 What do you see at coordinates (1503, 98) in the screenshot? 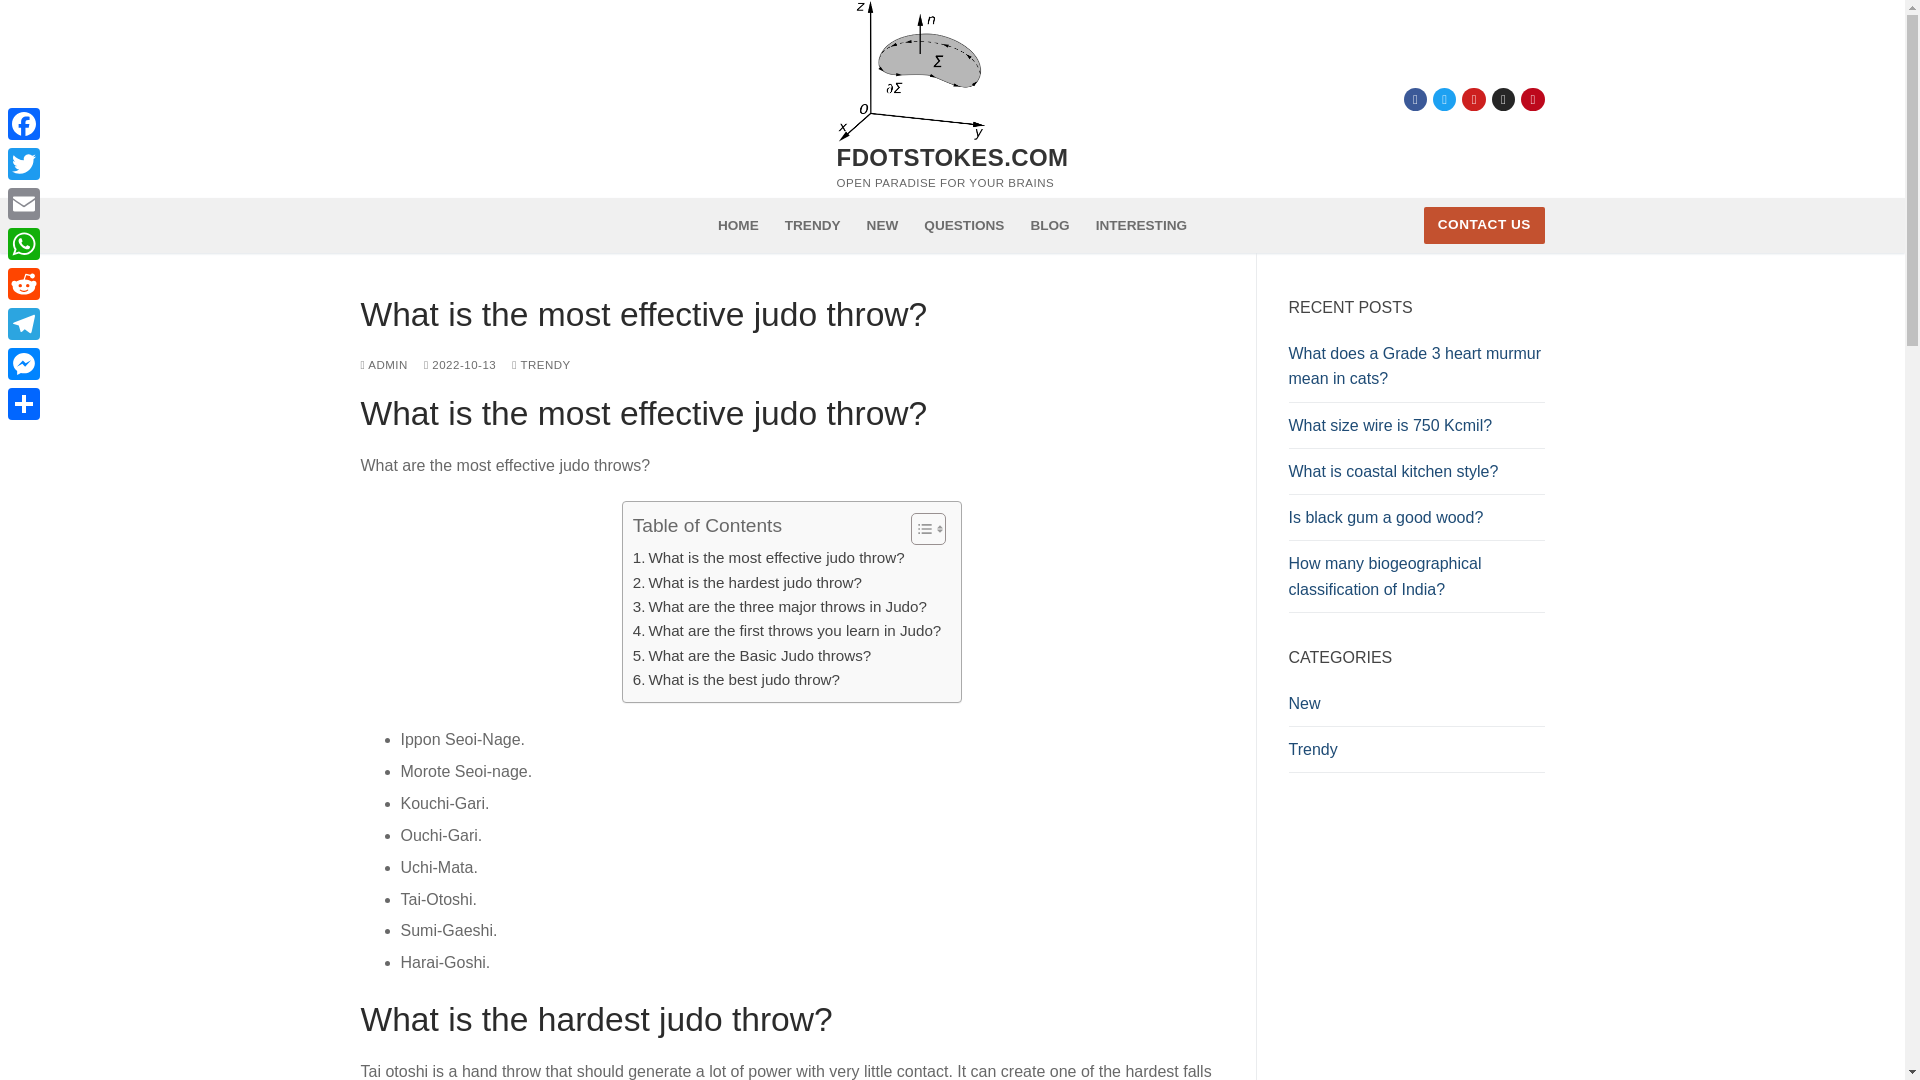
I see `Instagram` at bounding box center [1503, 98].